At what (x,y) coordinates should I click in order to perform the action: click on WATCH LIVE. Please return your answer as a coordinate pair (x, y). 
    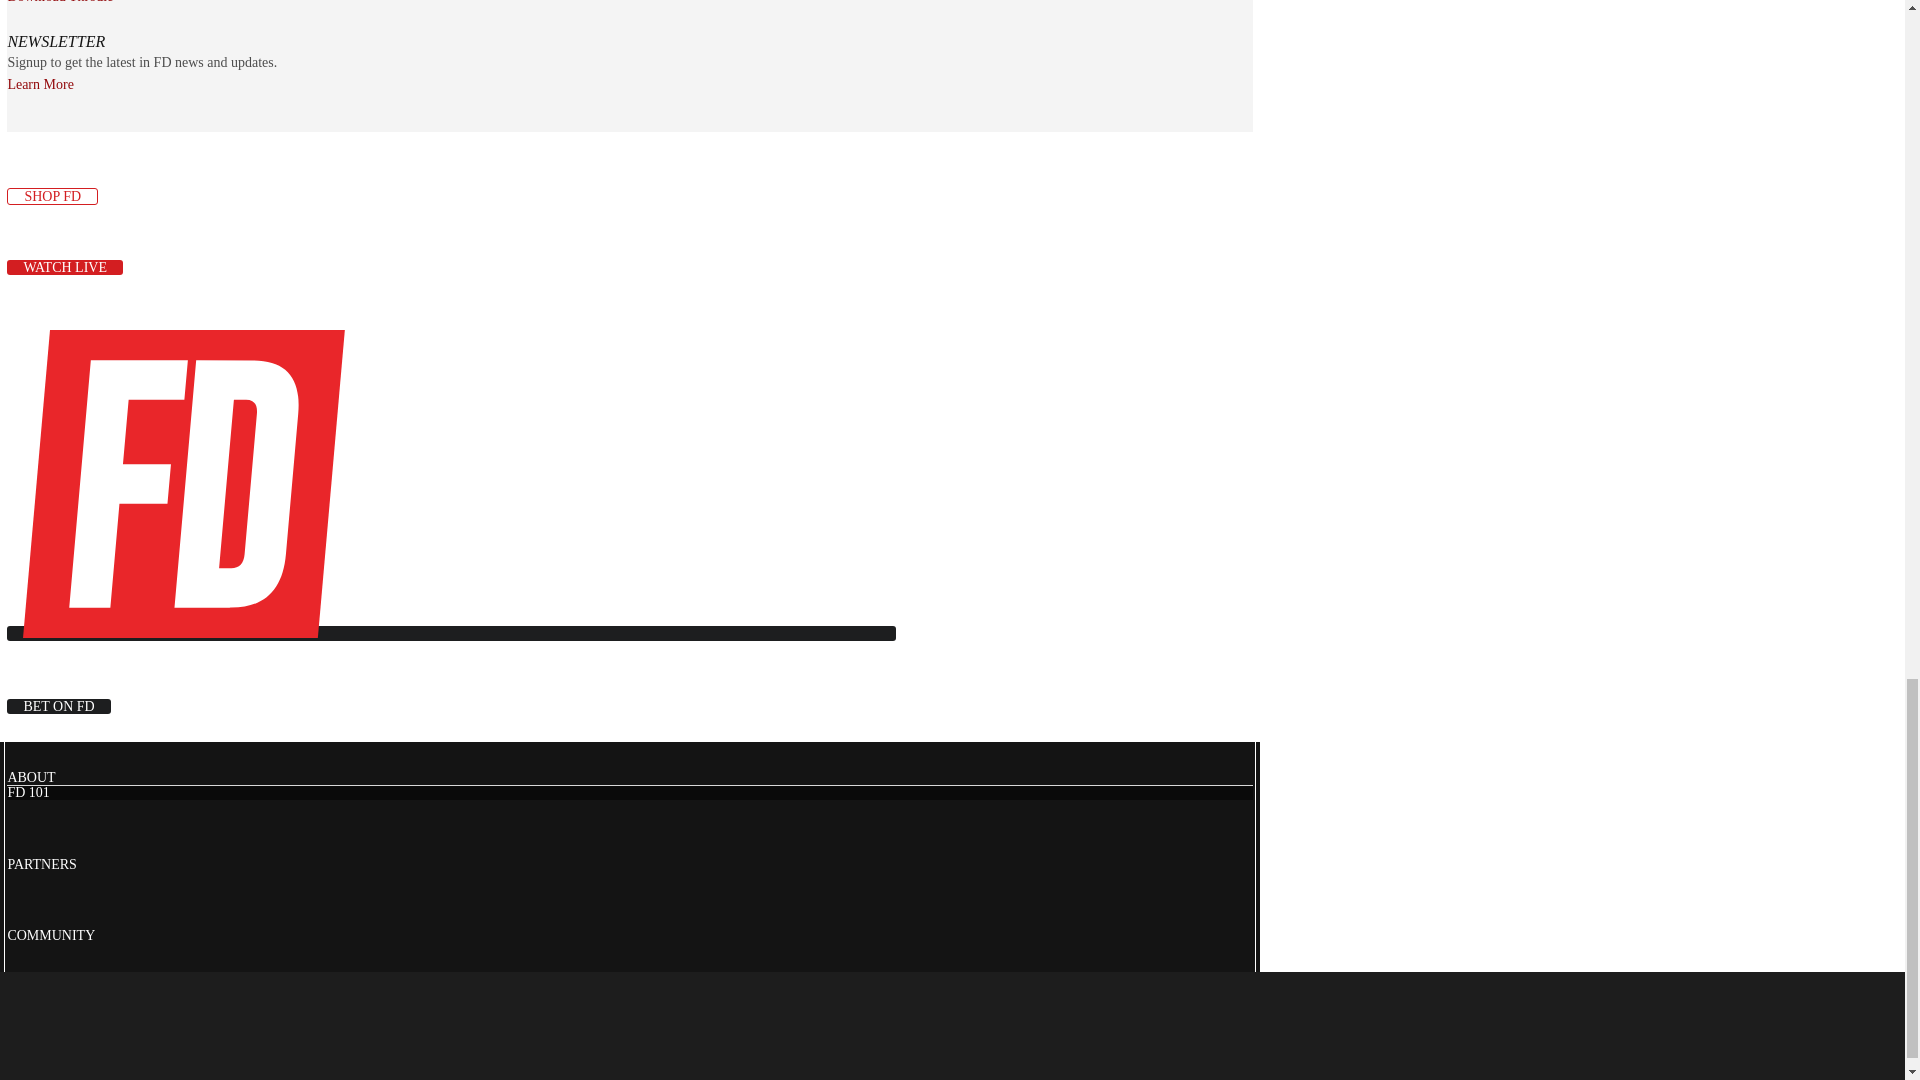
    Looking at the image, I should click on (64, 268).